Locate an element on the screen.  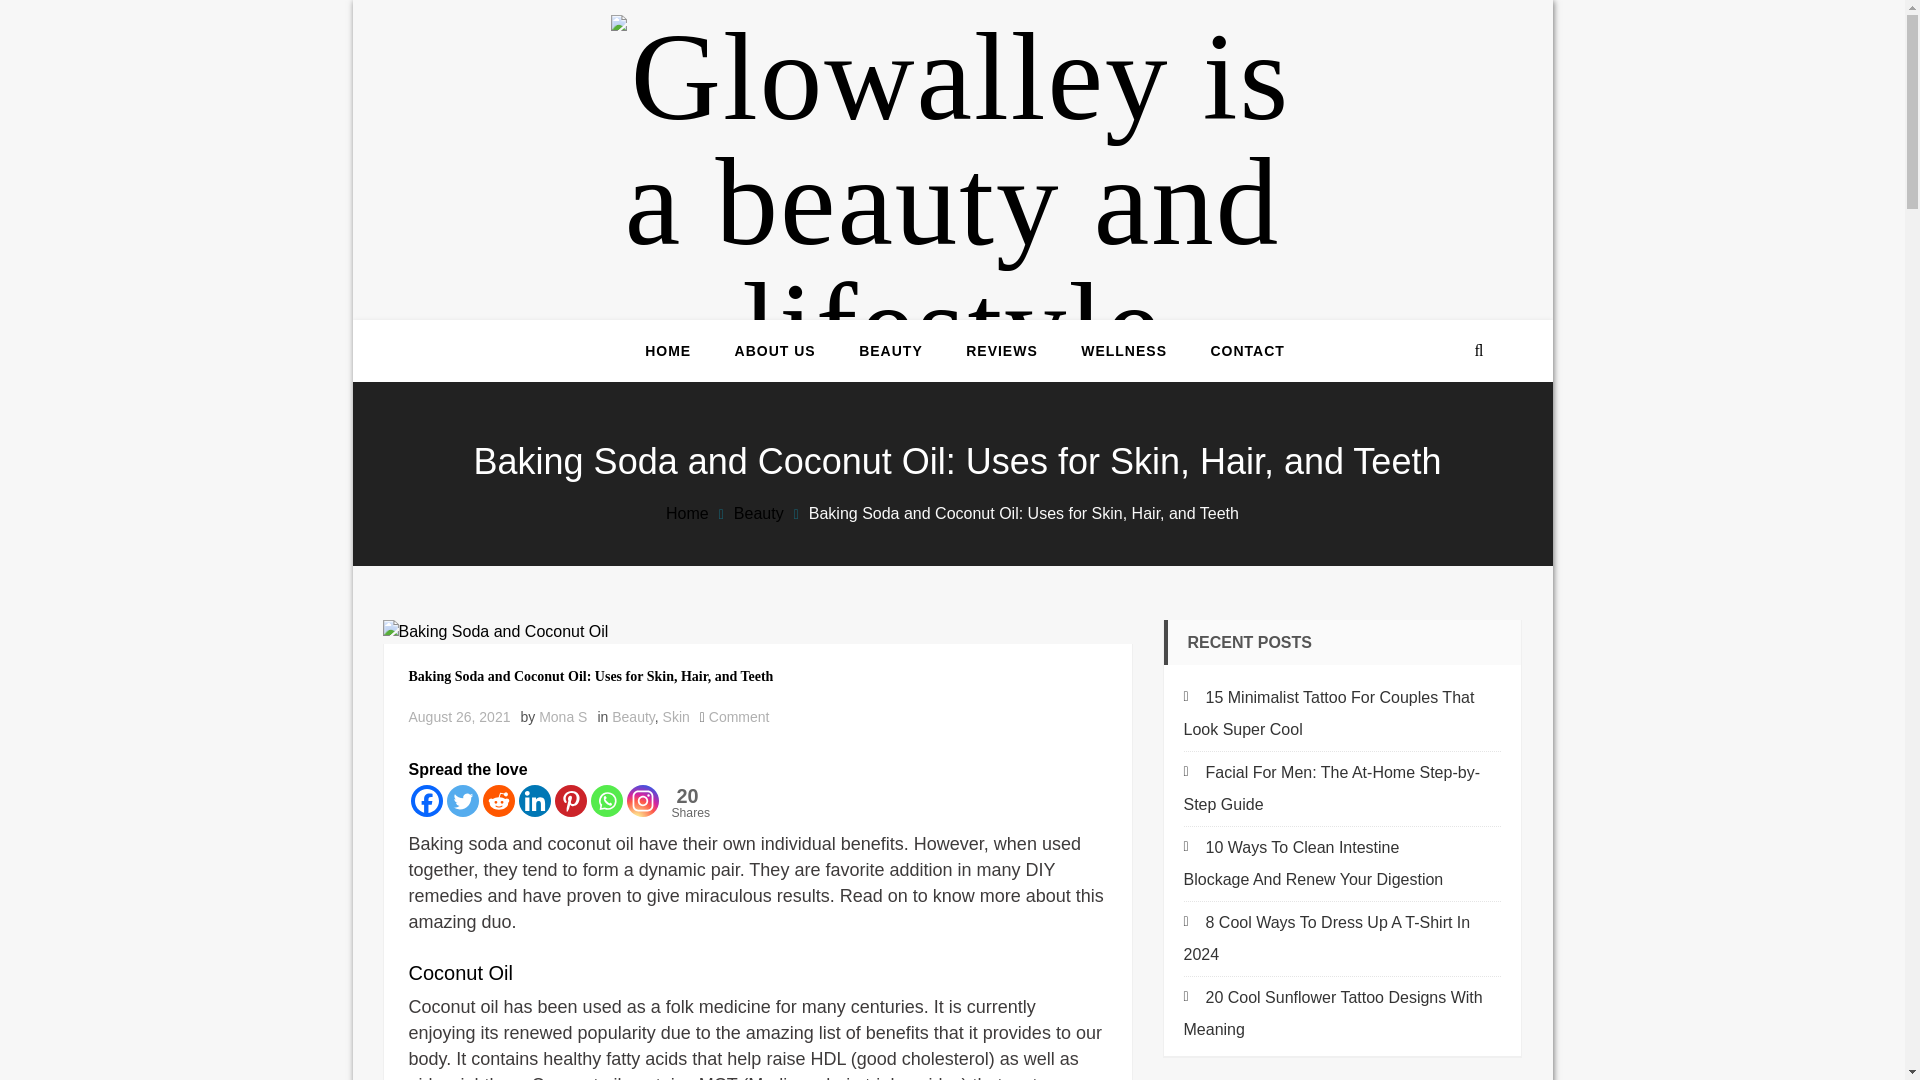
HOME is located at coordinates (668, 350).